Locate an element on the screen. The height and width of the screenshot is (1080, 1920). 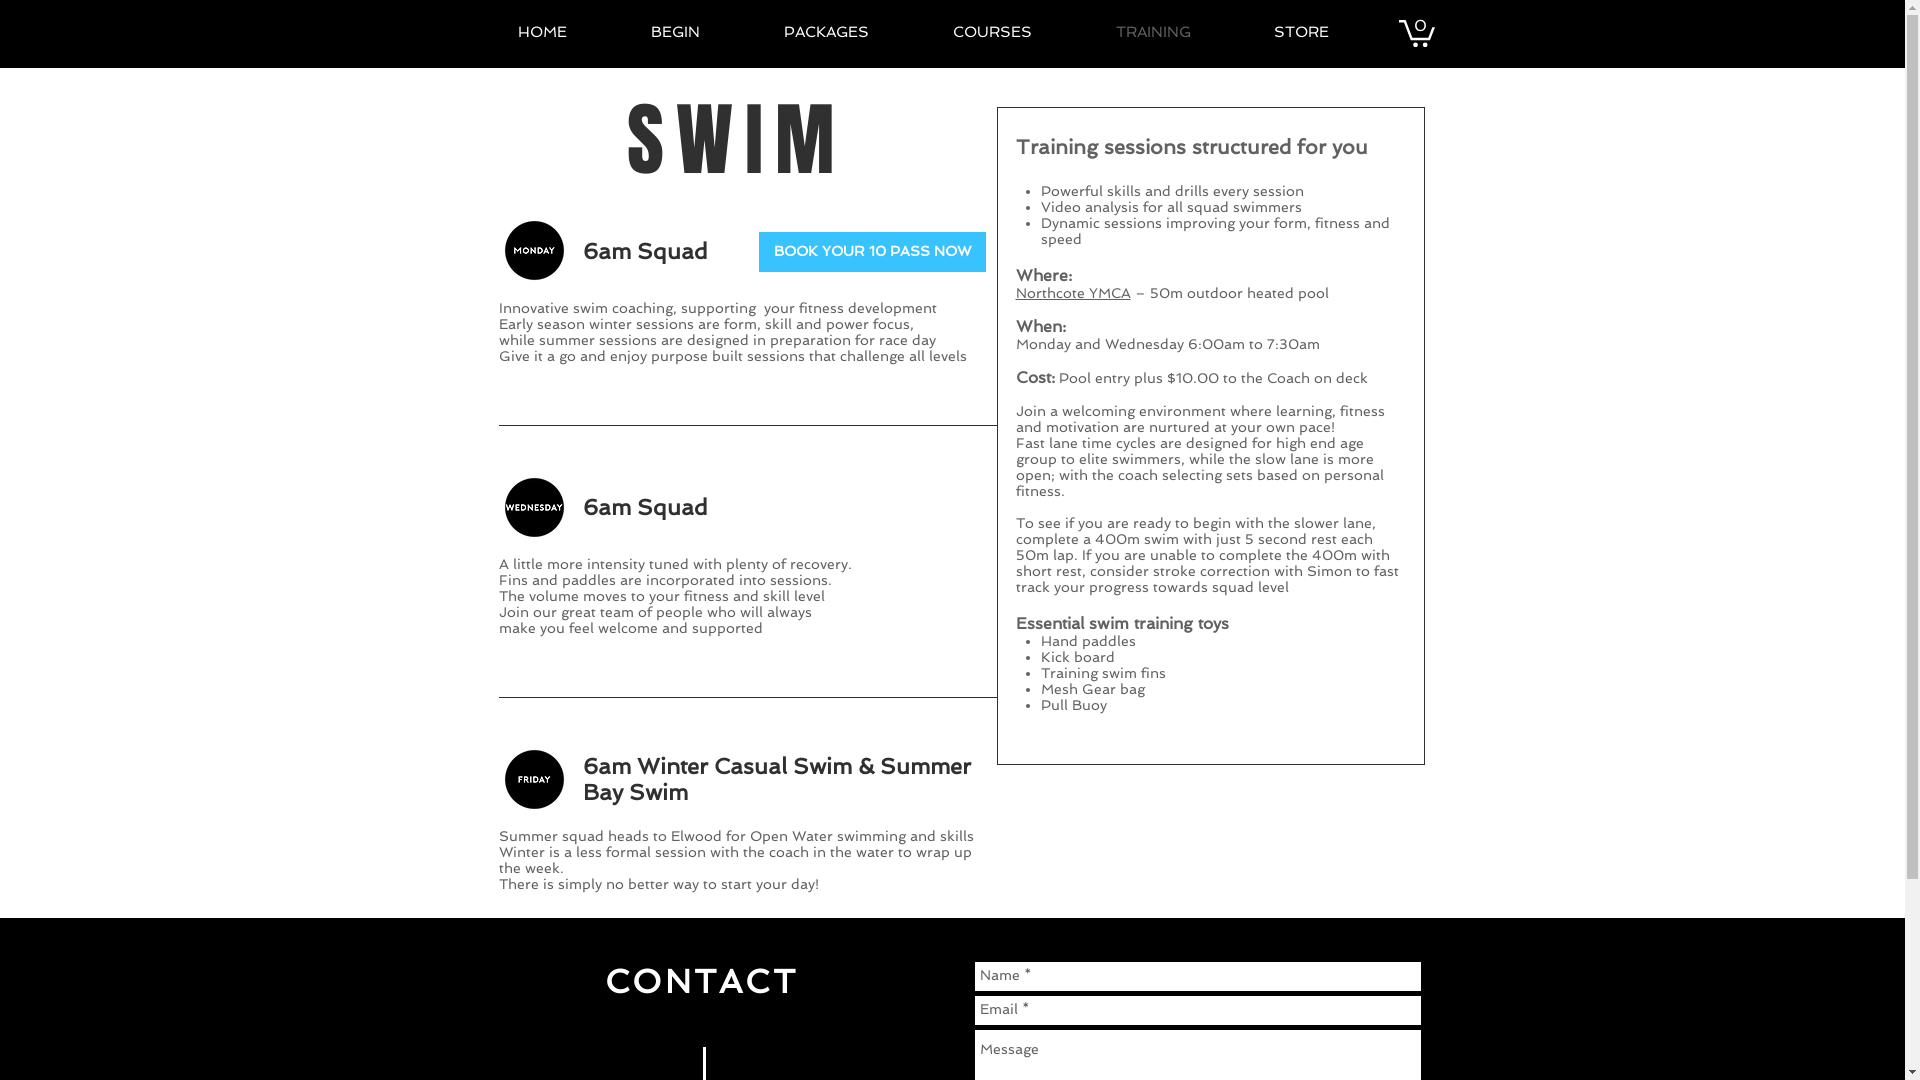
Wednesday.png is located at coordinates (534, 508).